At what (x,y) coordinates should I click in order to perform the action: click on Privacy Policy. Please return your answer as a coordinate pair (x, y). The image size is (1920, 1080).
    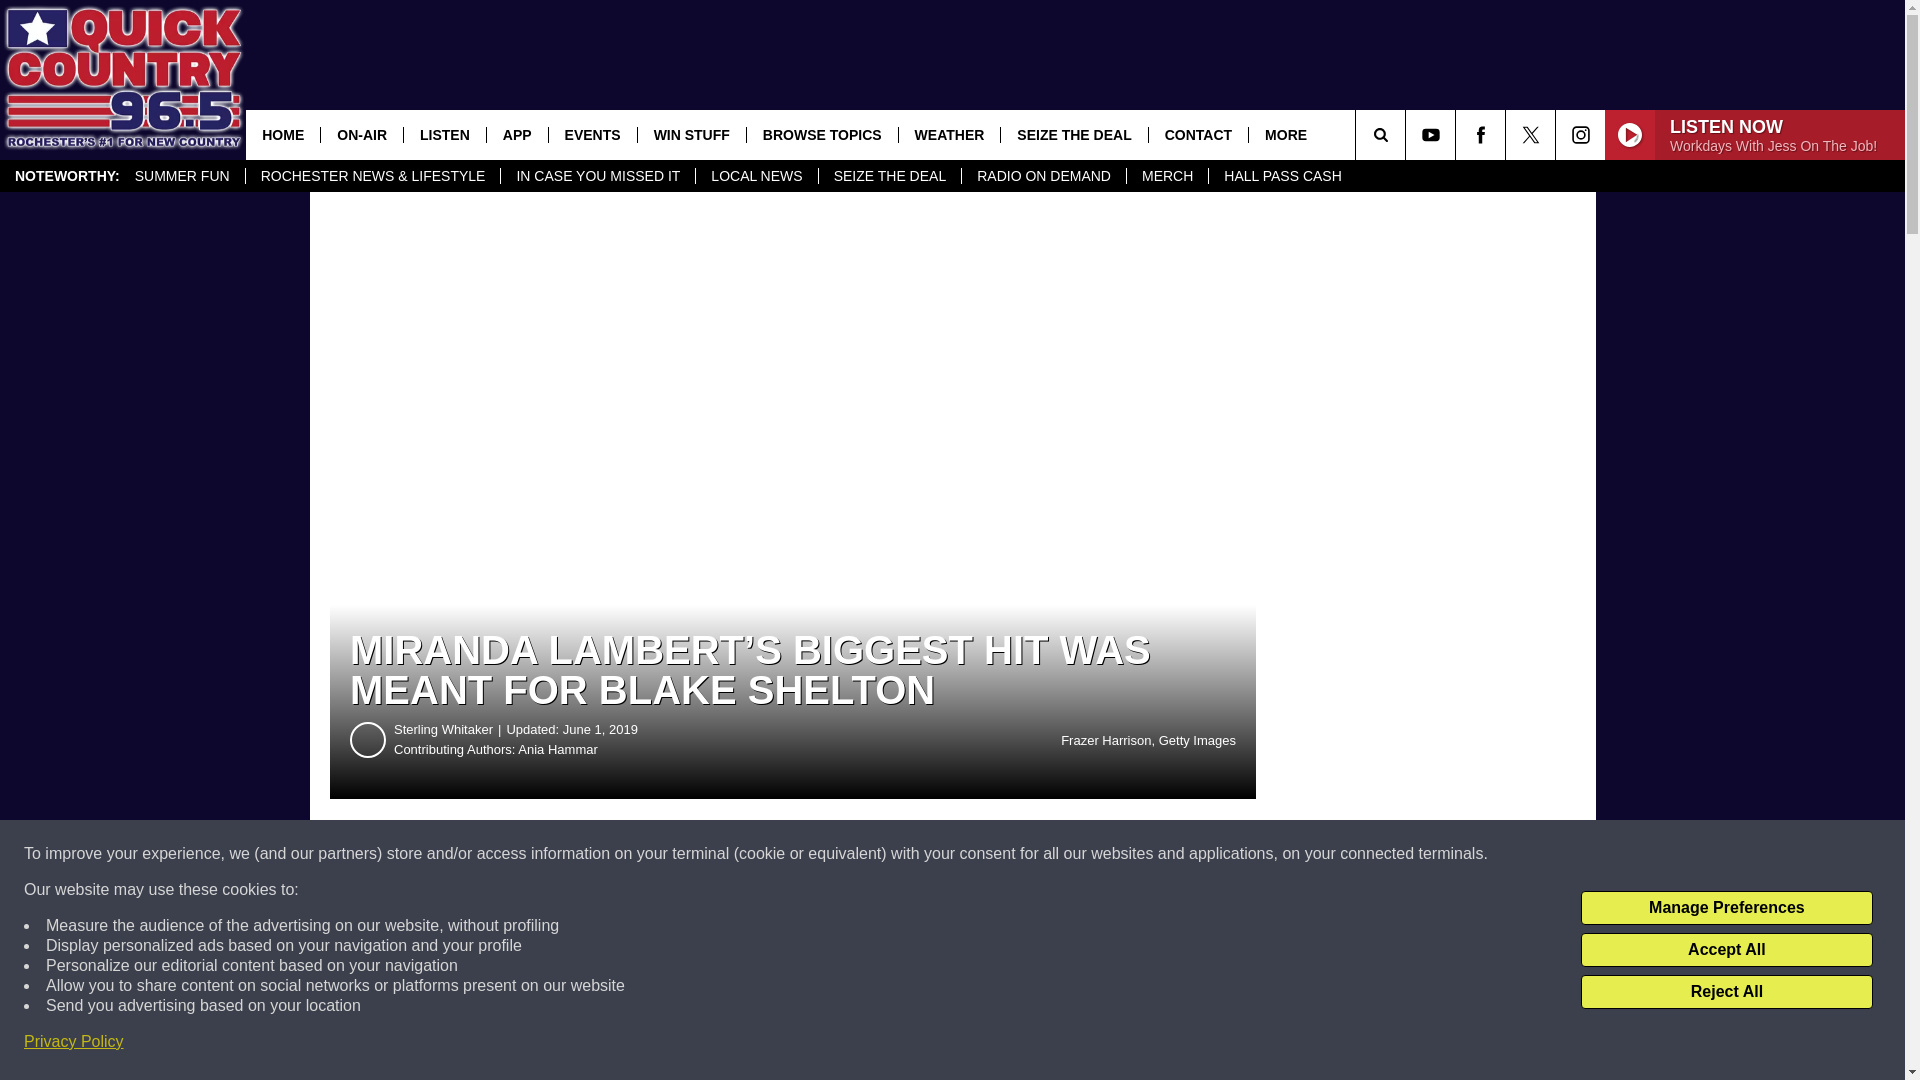
    Looking at the image, I should click on (74, 1042).